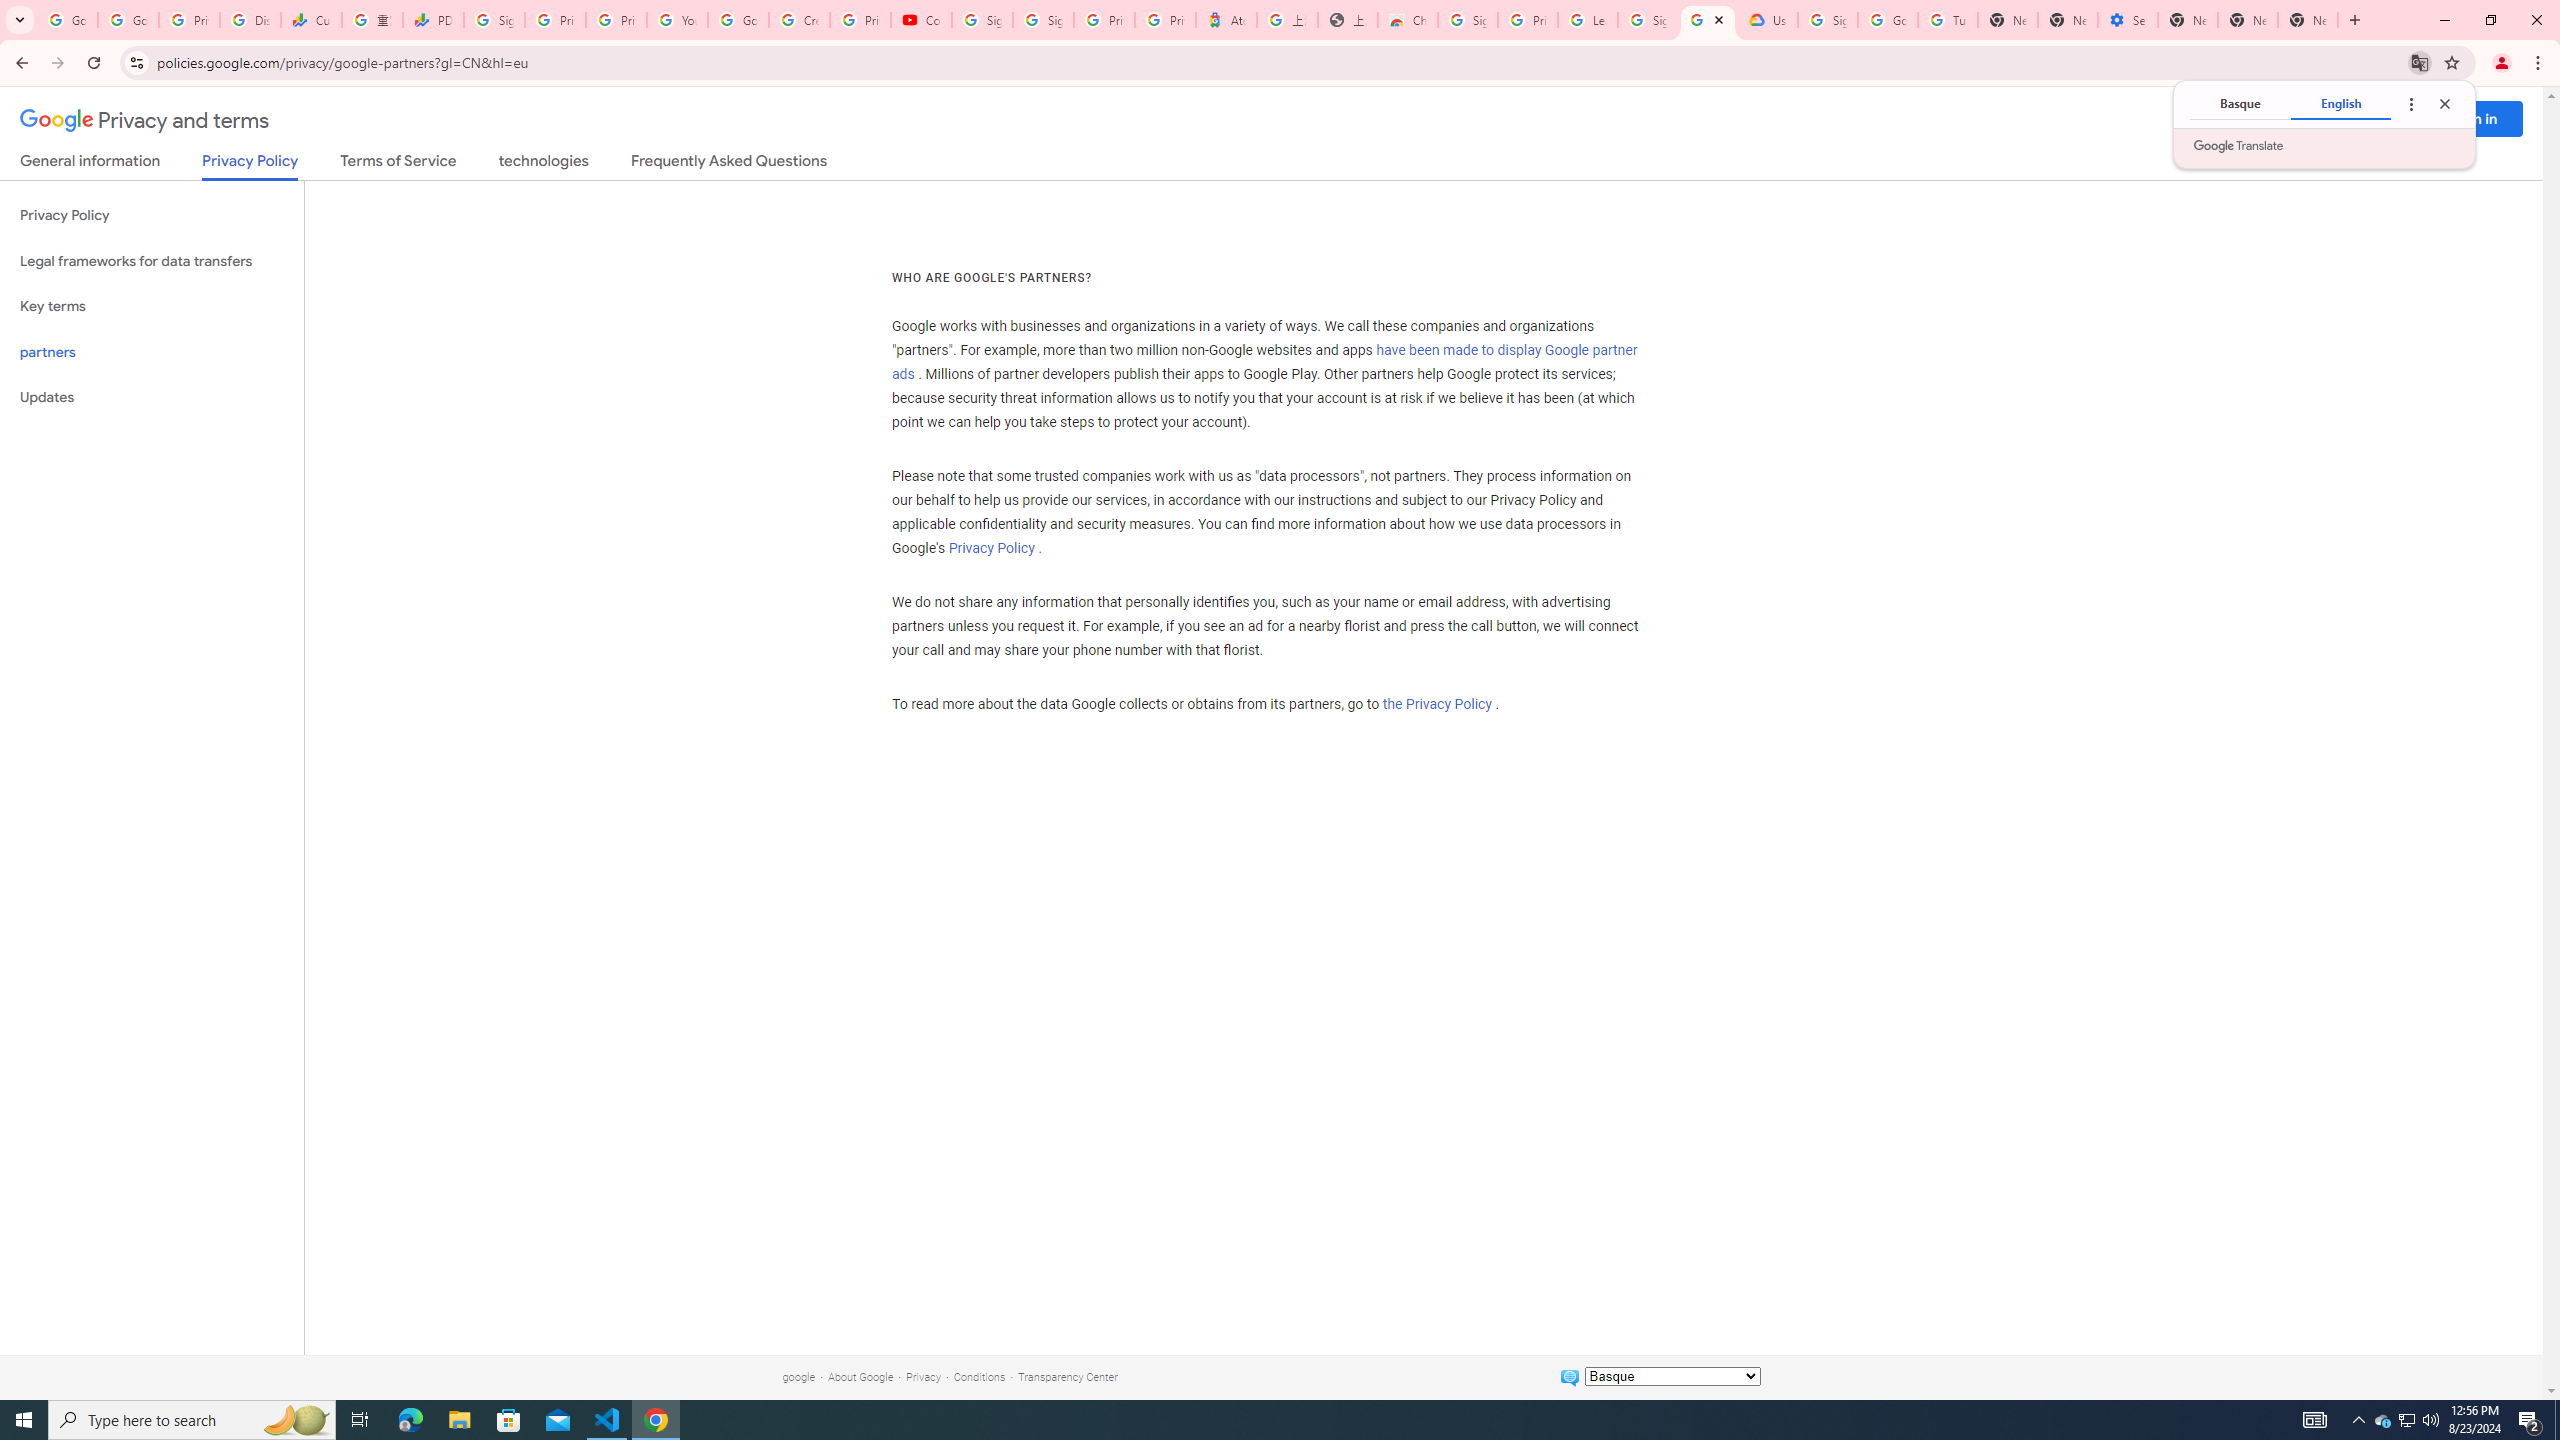 The height and width of the screenshot is (1440, 2560). What do you see at coordinates (2408, 1420) in the screenshot?
I see `English` at bounding box center [2408, 1420].